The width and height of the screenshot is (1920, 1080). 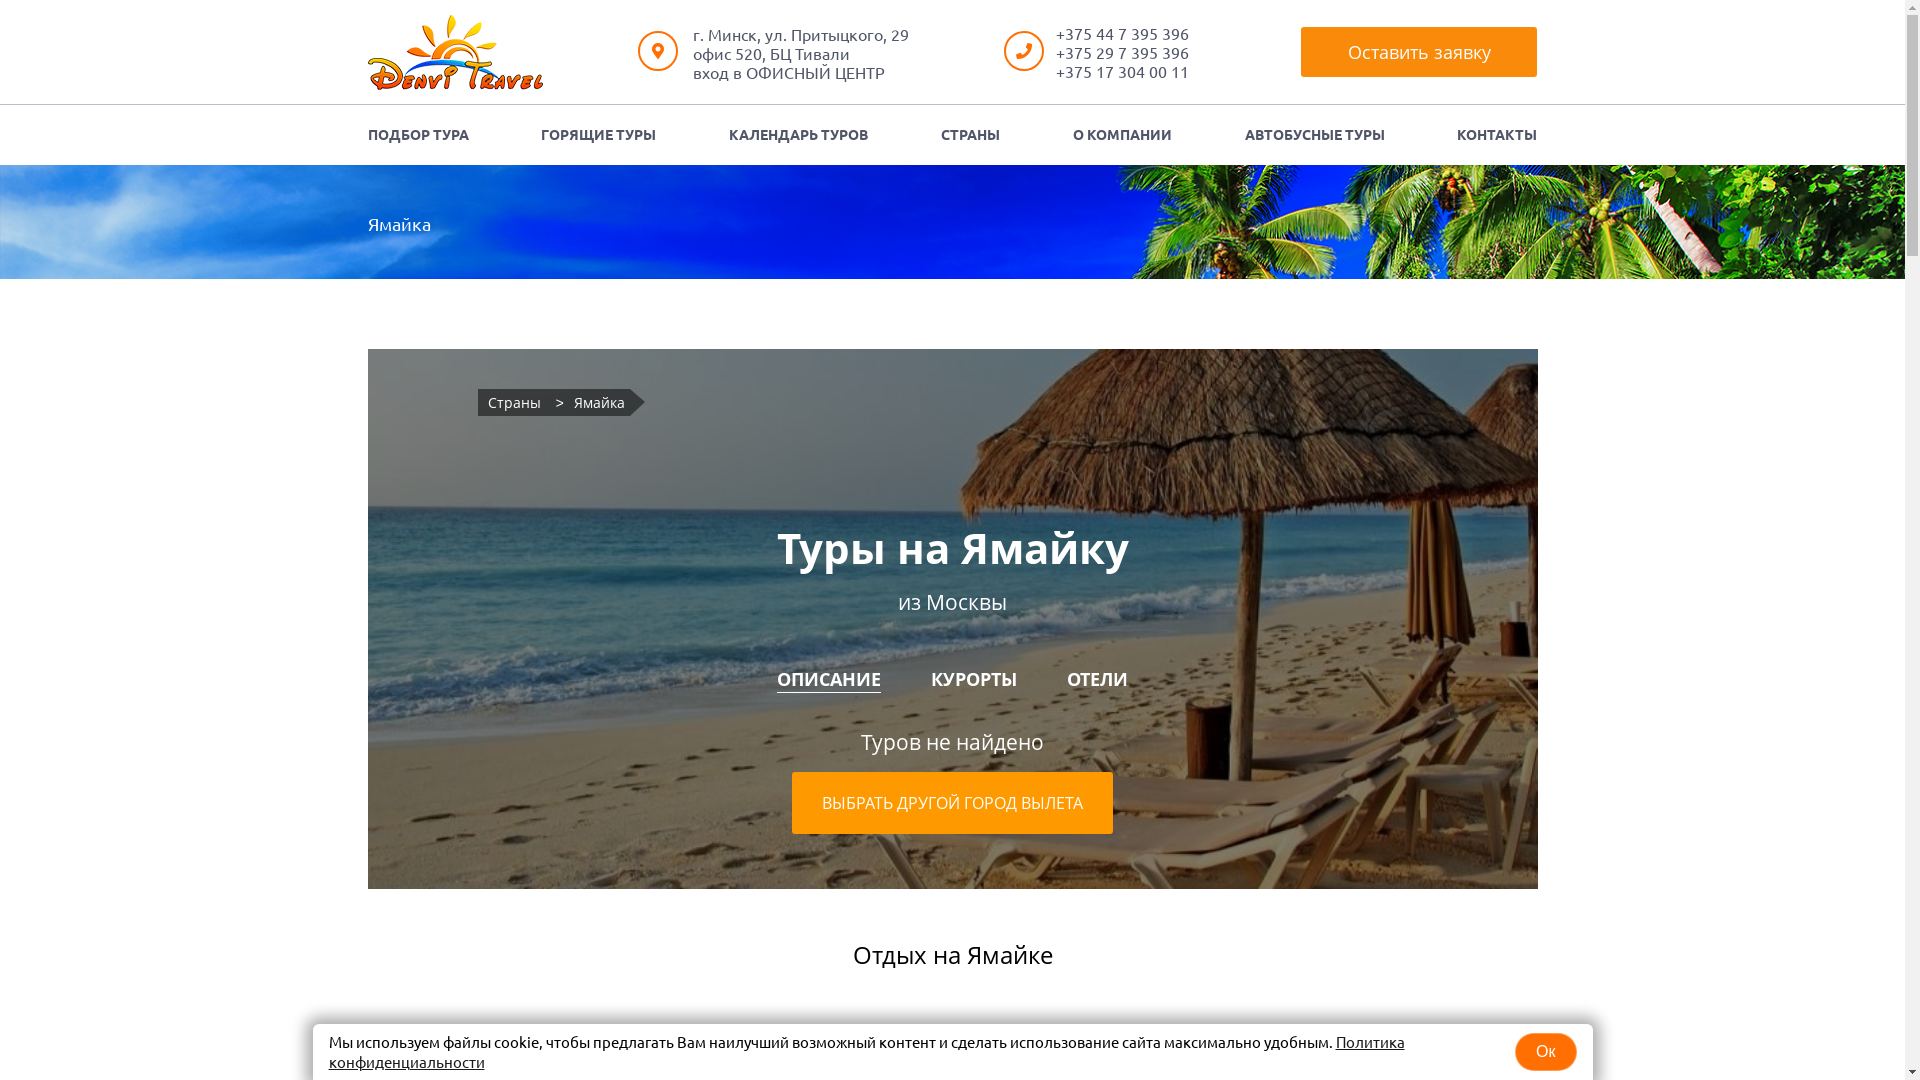 I want to click on +375 29 7 395 396, so click(x=1122, y=52).